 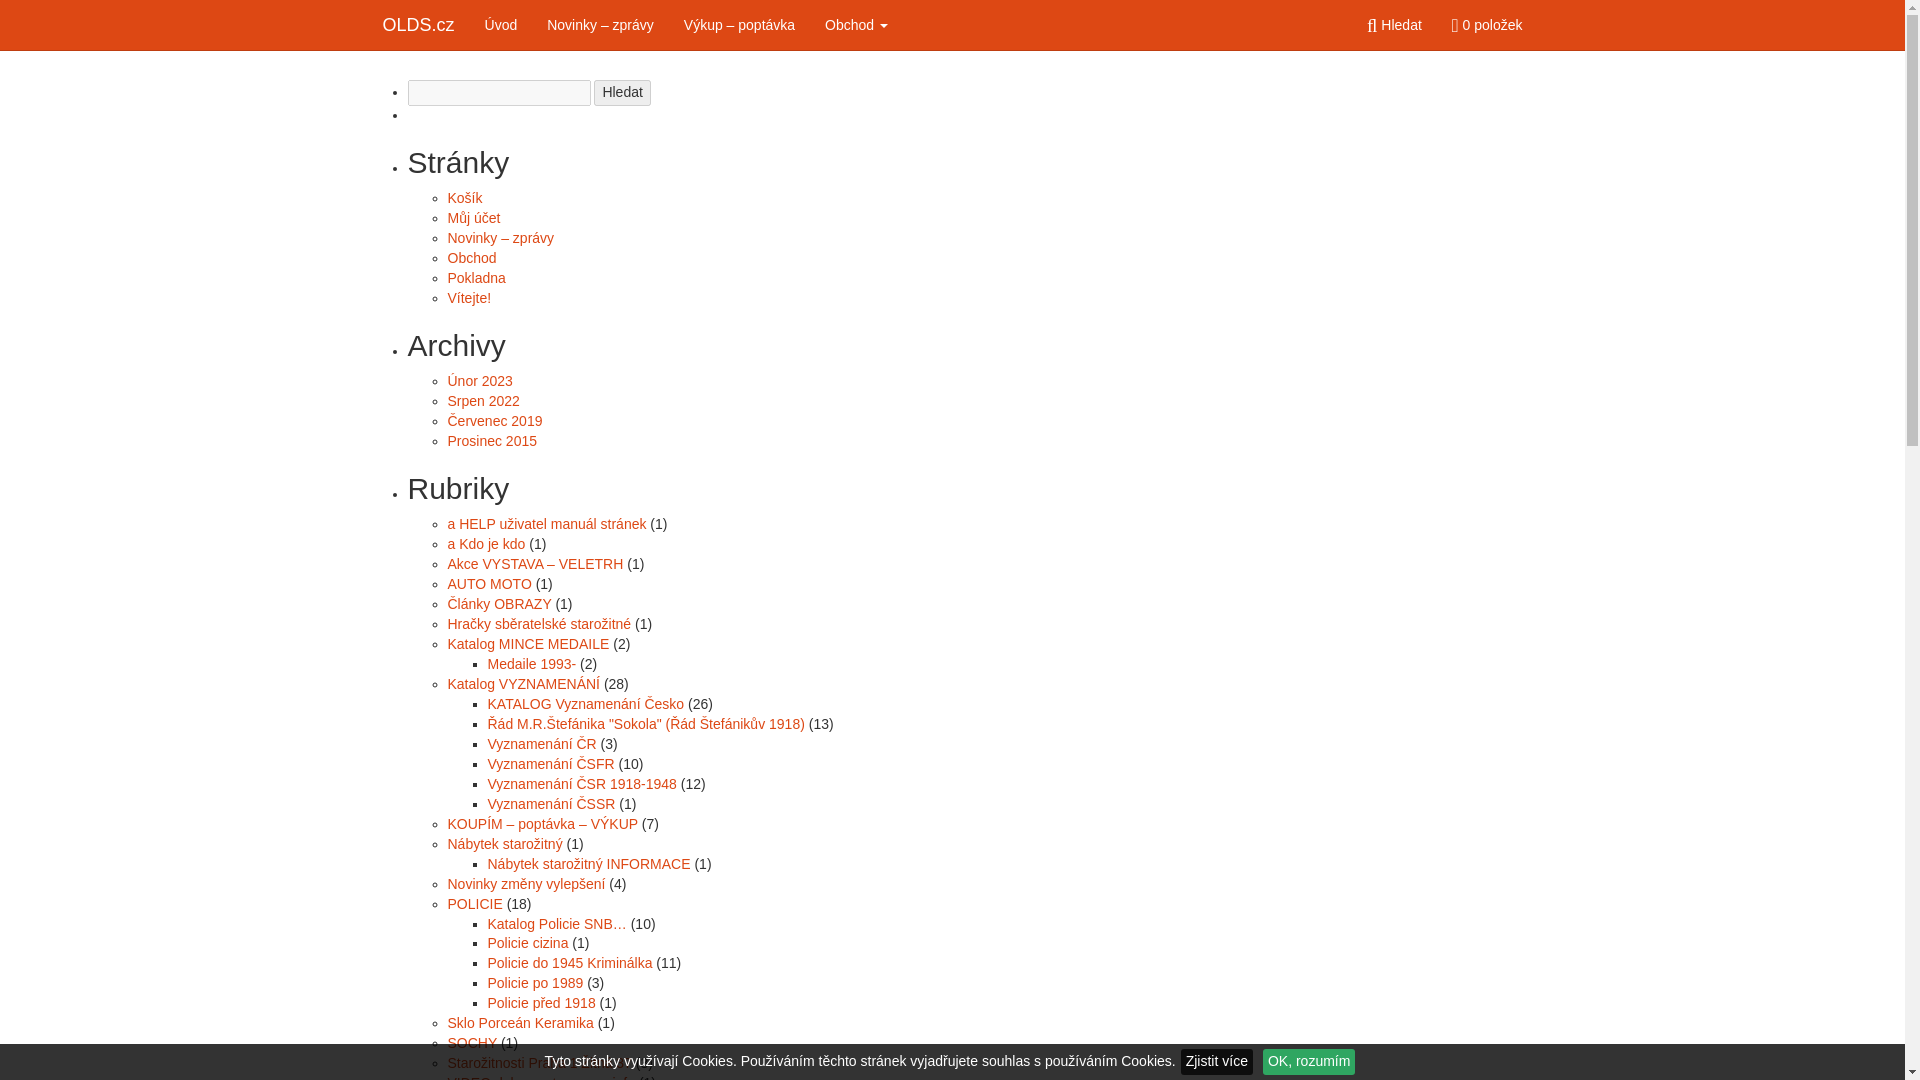 What do you see at coordinates (1394, 24) in the screenshot?
I see `Hledat` at bounding box center [1394, 24].